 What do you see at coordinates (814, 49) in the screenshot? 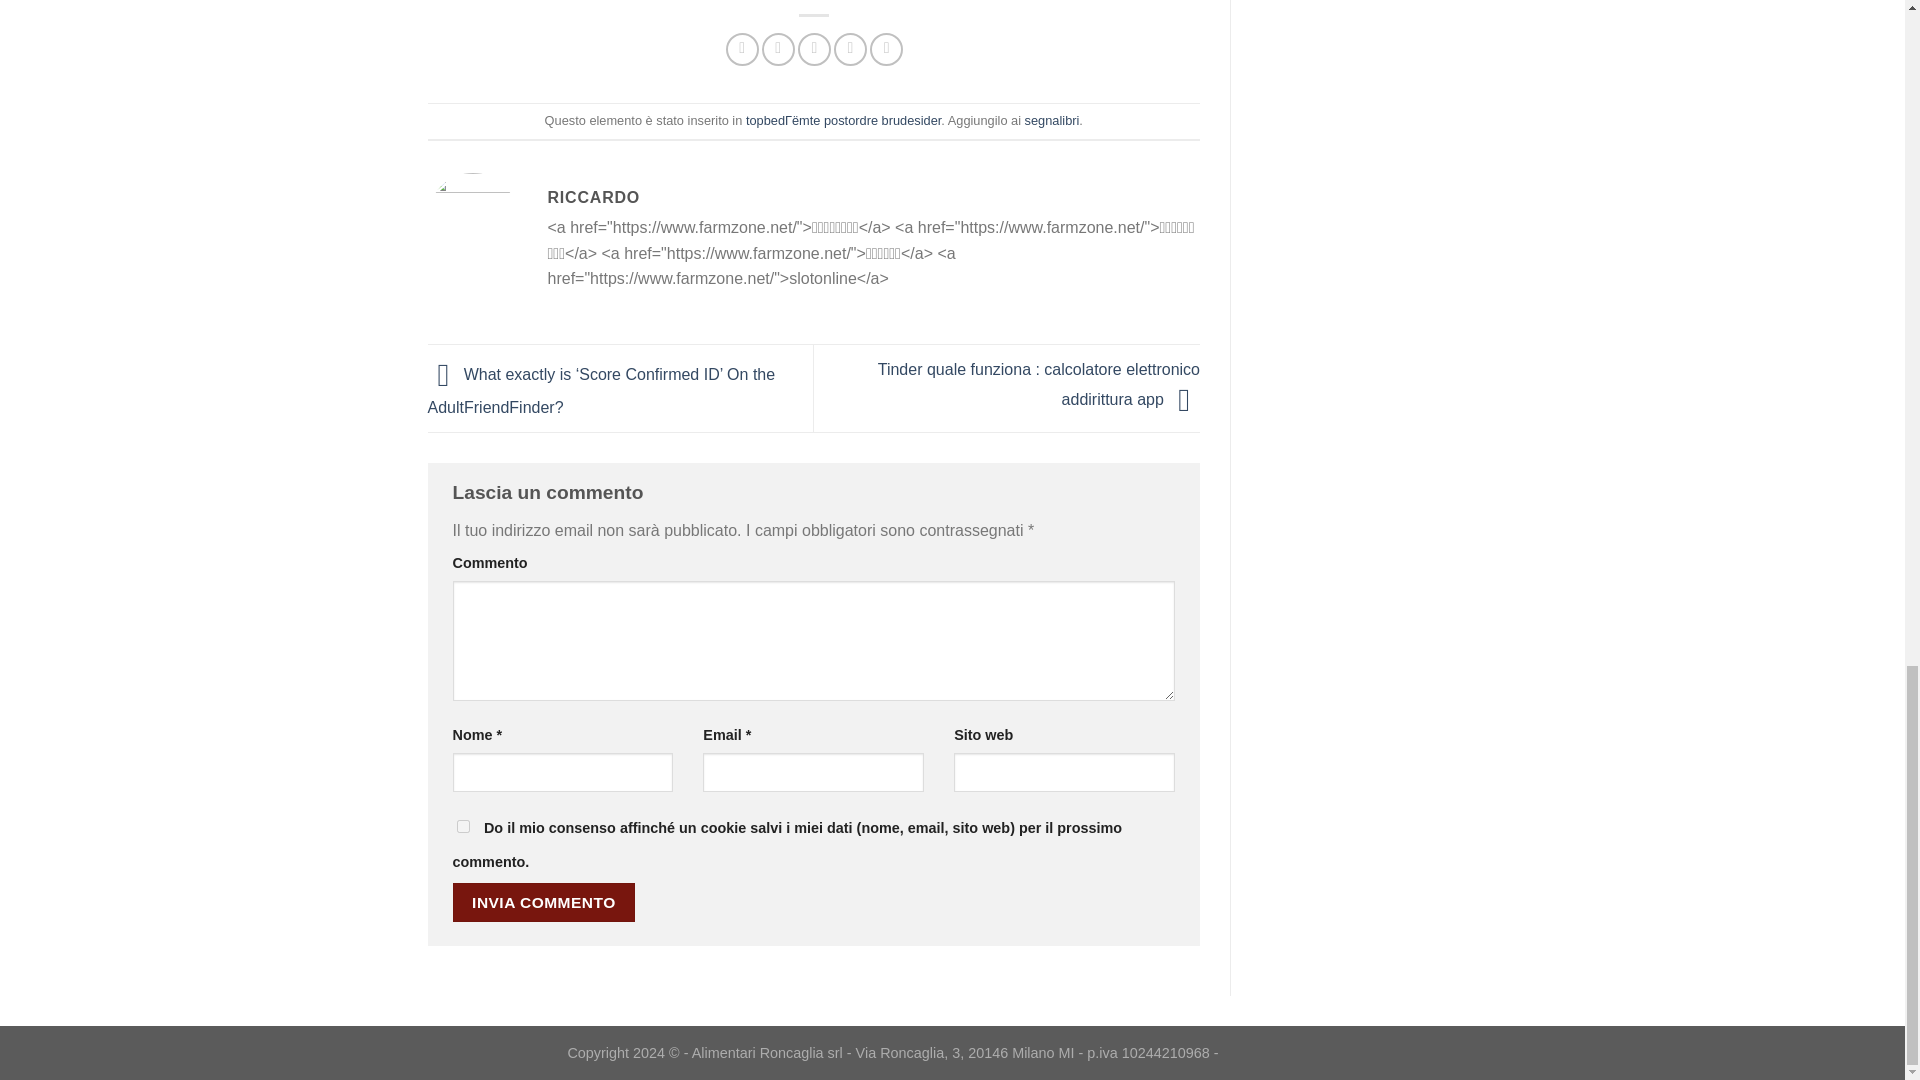
I see `Invia per email ad un Amico` at bounding box center [814, 49].